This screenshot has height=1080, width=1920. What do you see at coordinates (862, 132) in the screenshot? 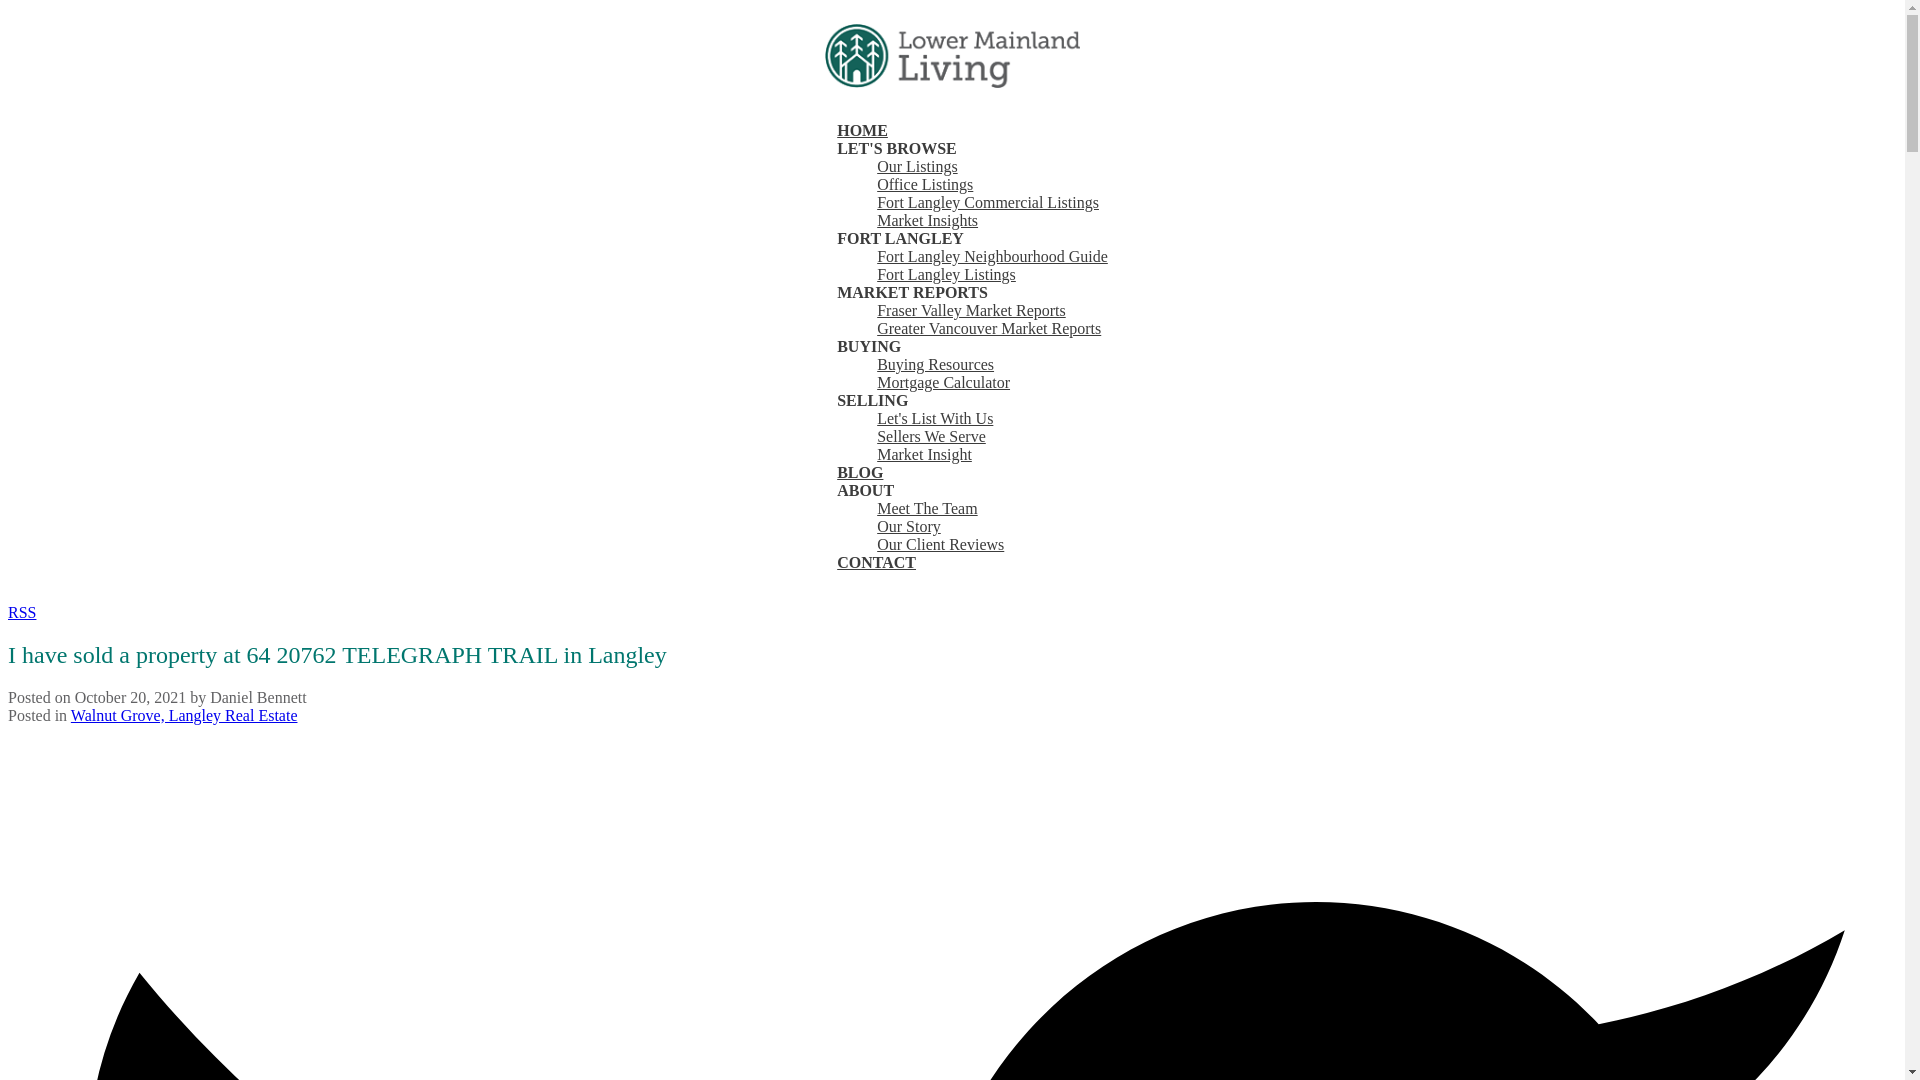
I see `HOME` at bounding box center [862, 132].